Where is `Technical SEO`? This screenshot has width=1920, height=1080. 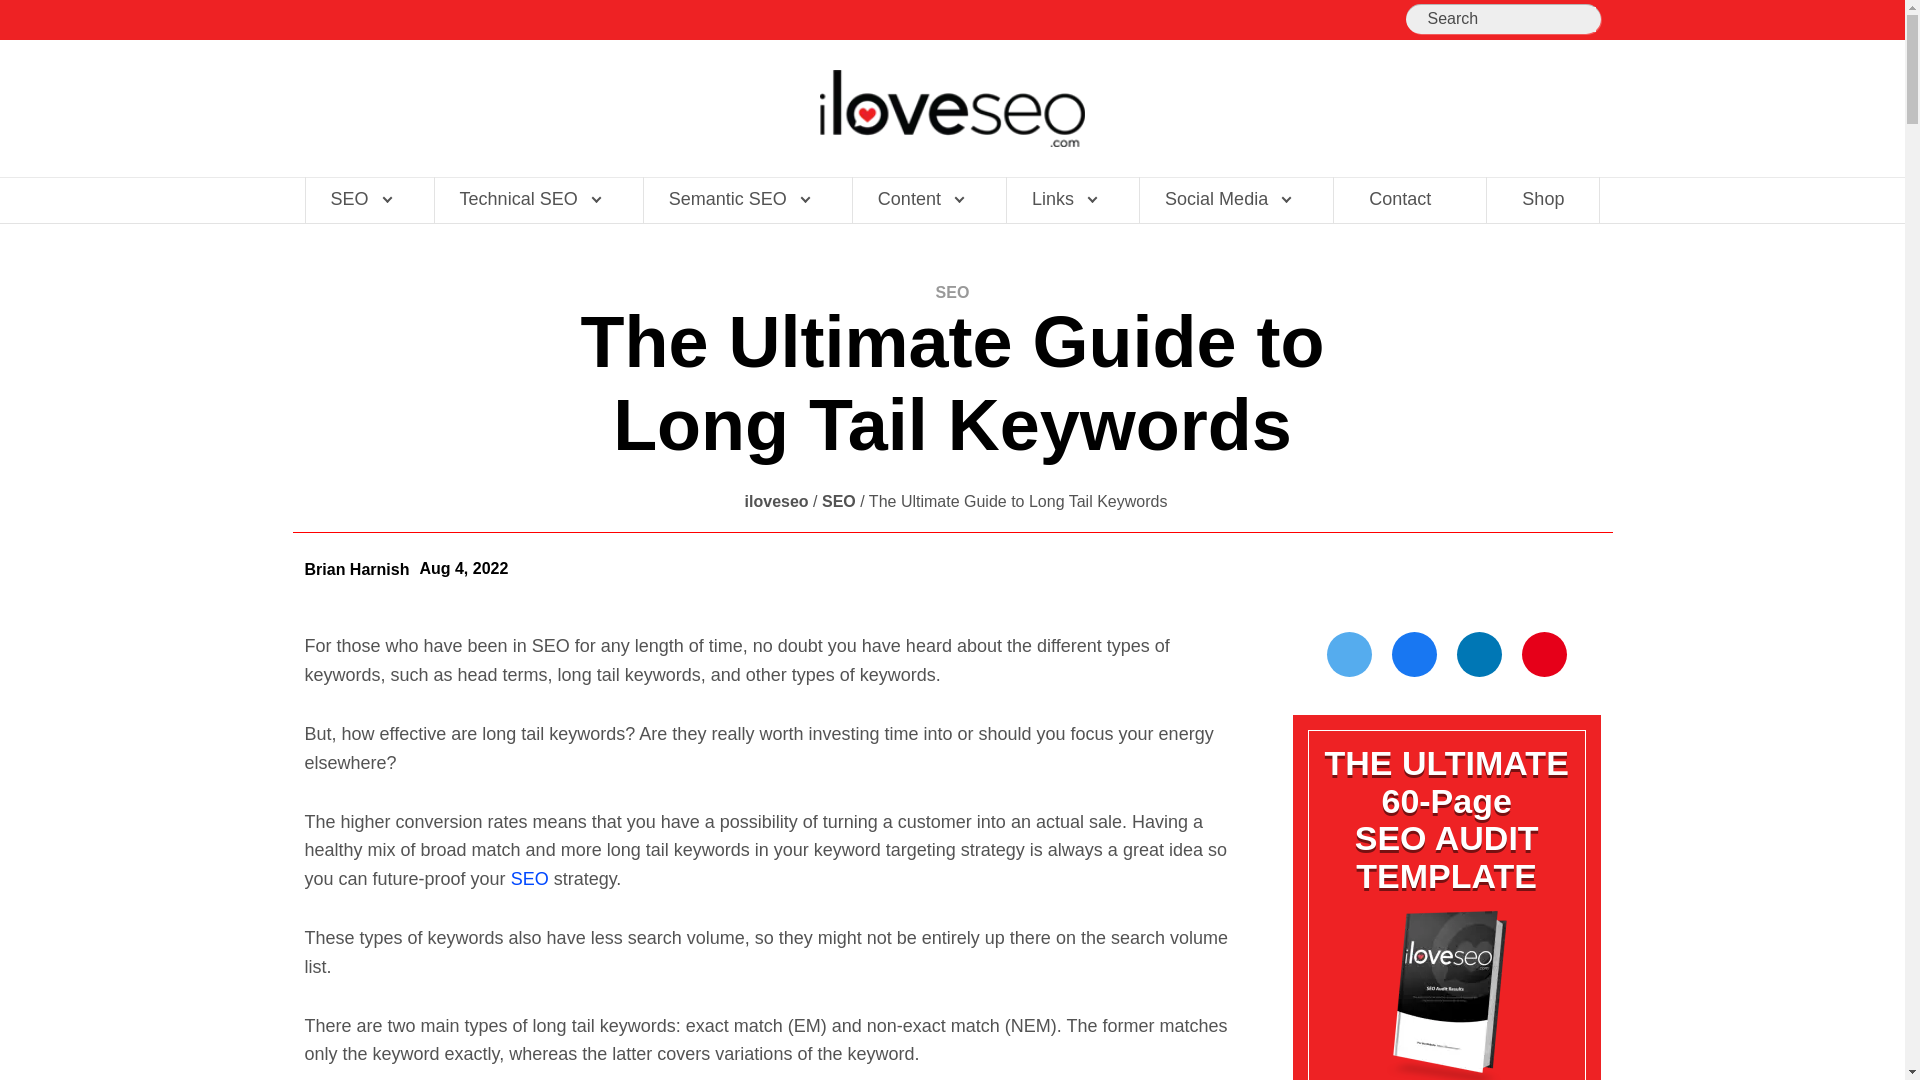 Technical SEO is located at coordinates (528, 200).